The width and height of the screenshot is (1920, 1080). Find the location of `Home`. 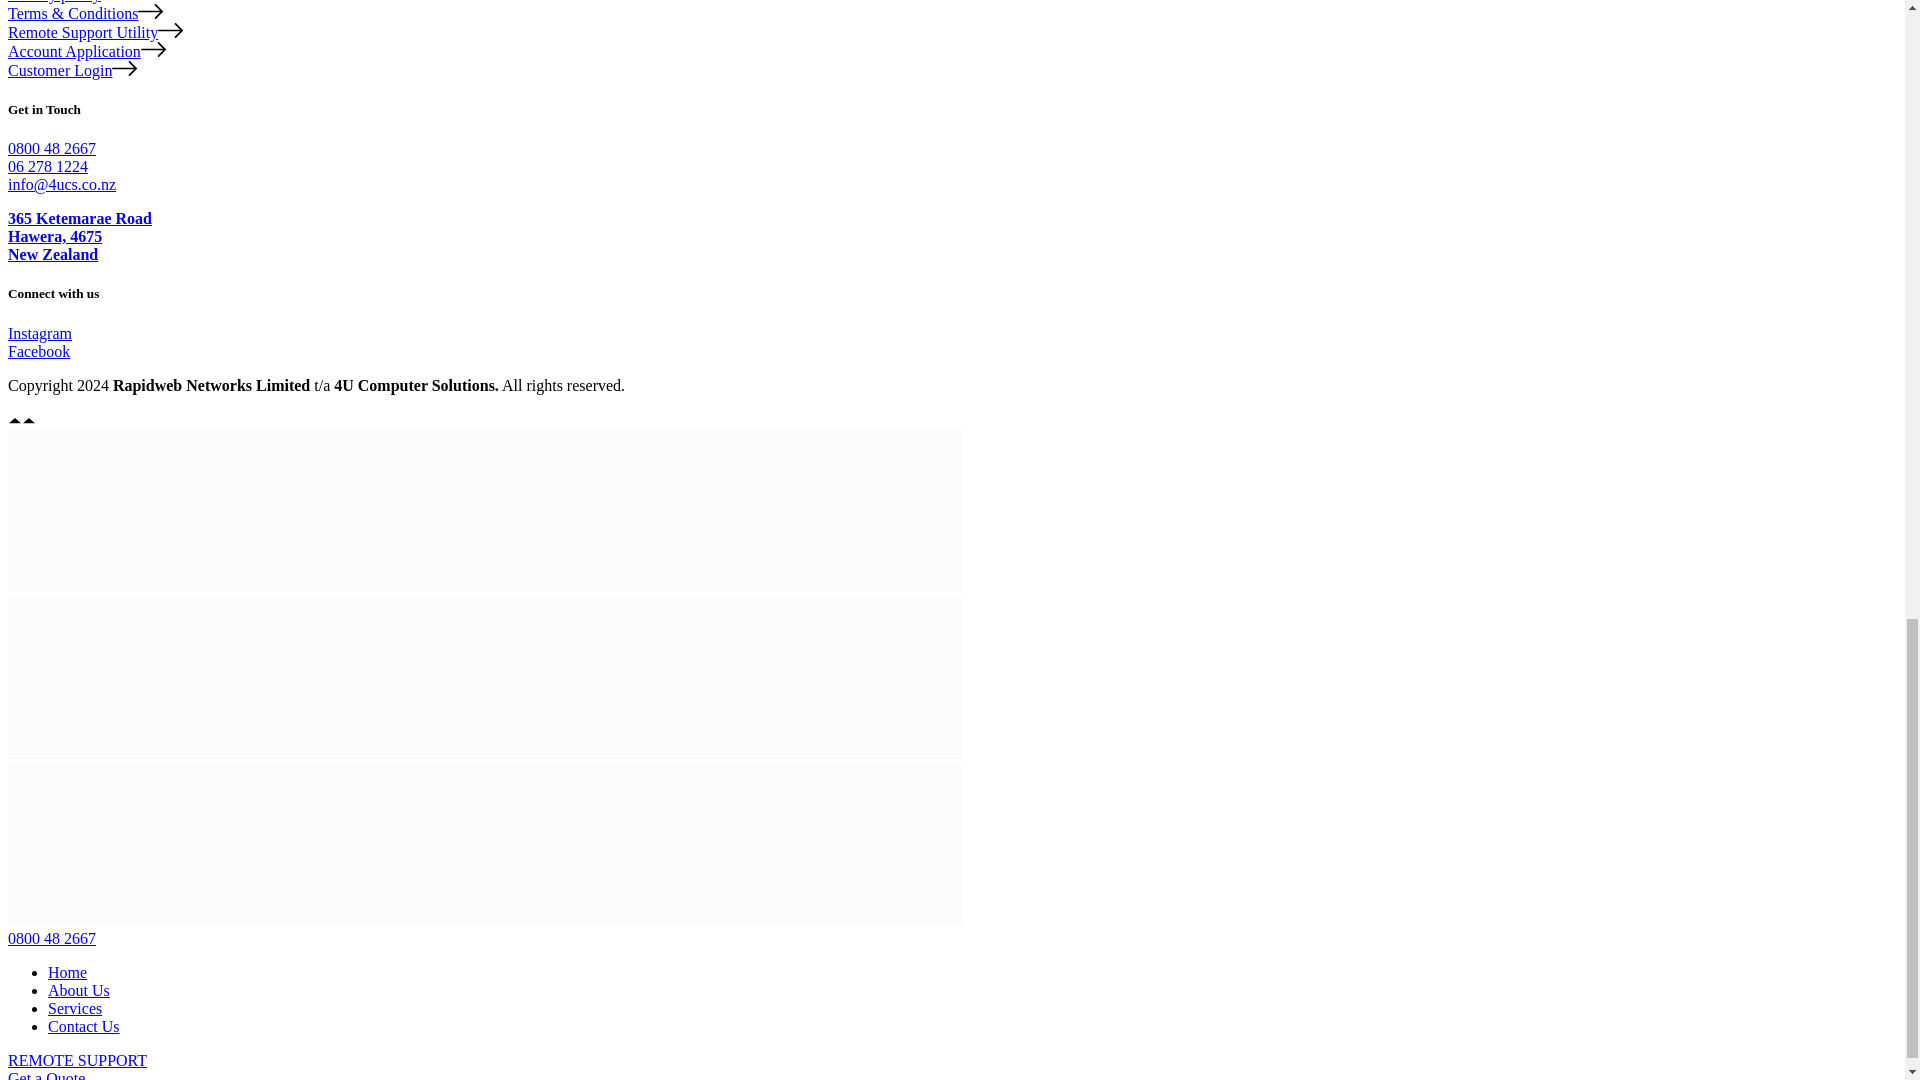

Home is located at coordinates (67, 972).